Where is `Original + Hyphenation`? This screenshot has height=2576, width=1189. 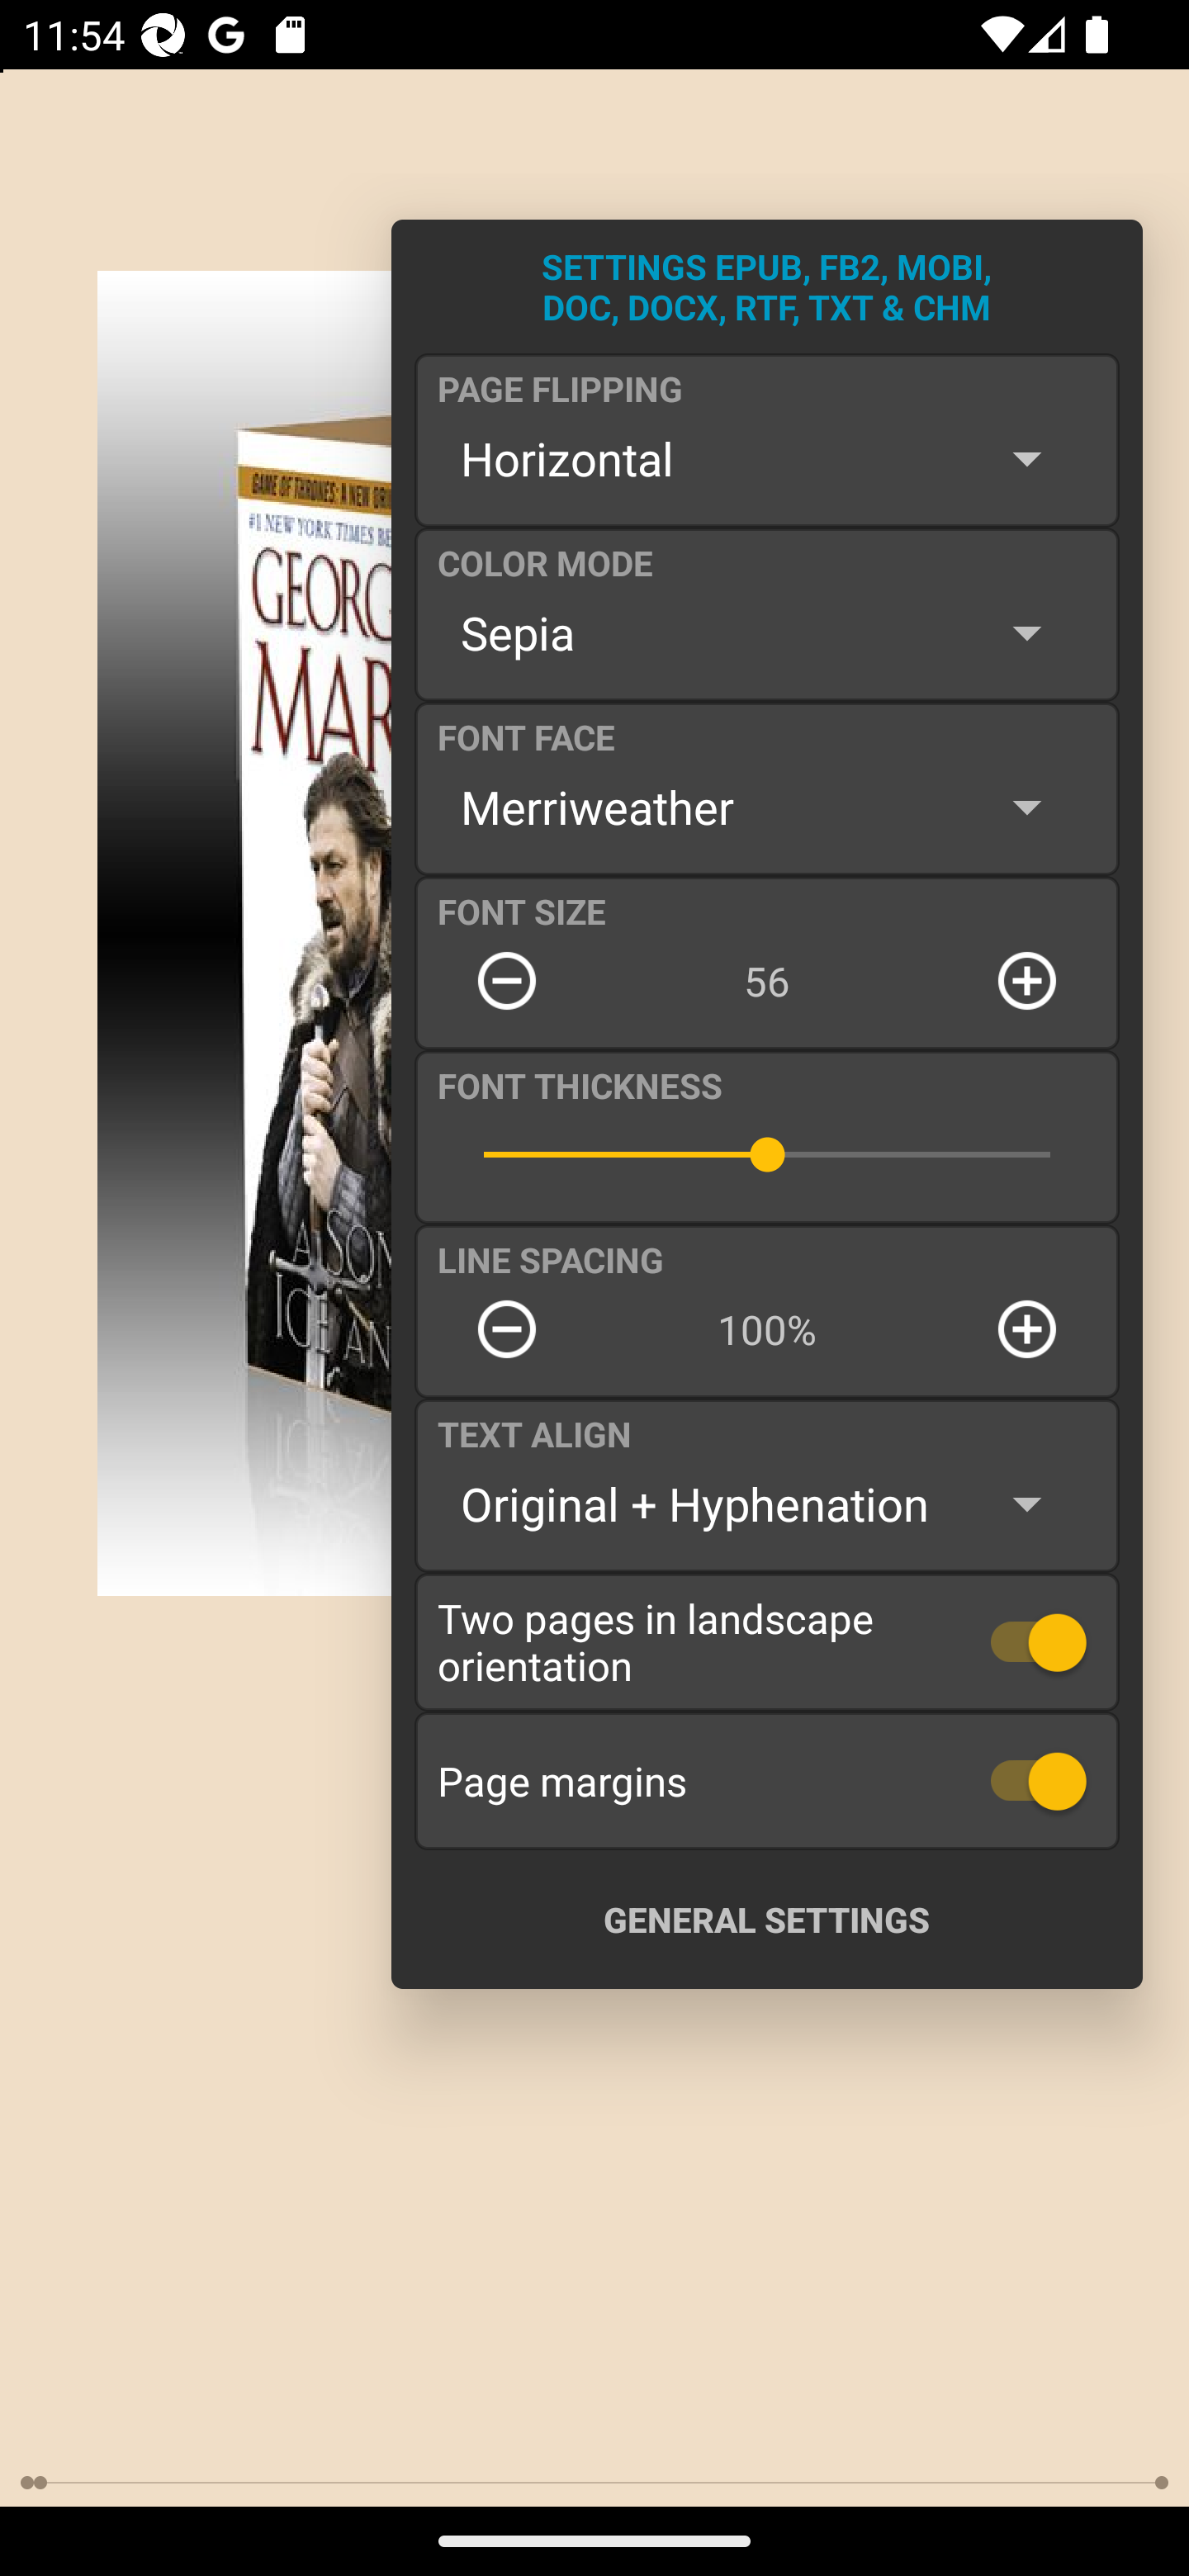
Original + Hyphenation is located at coordinates (766, 1504).